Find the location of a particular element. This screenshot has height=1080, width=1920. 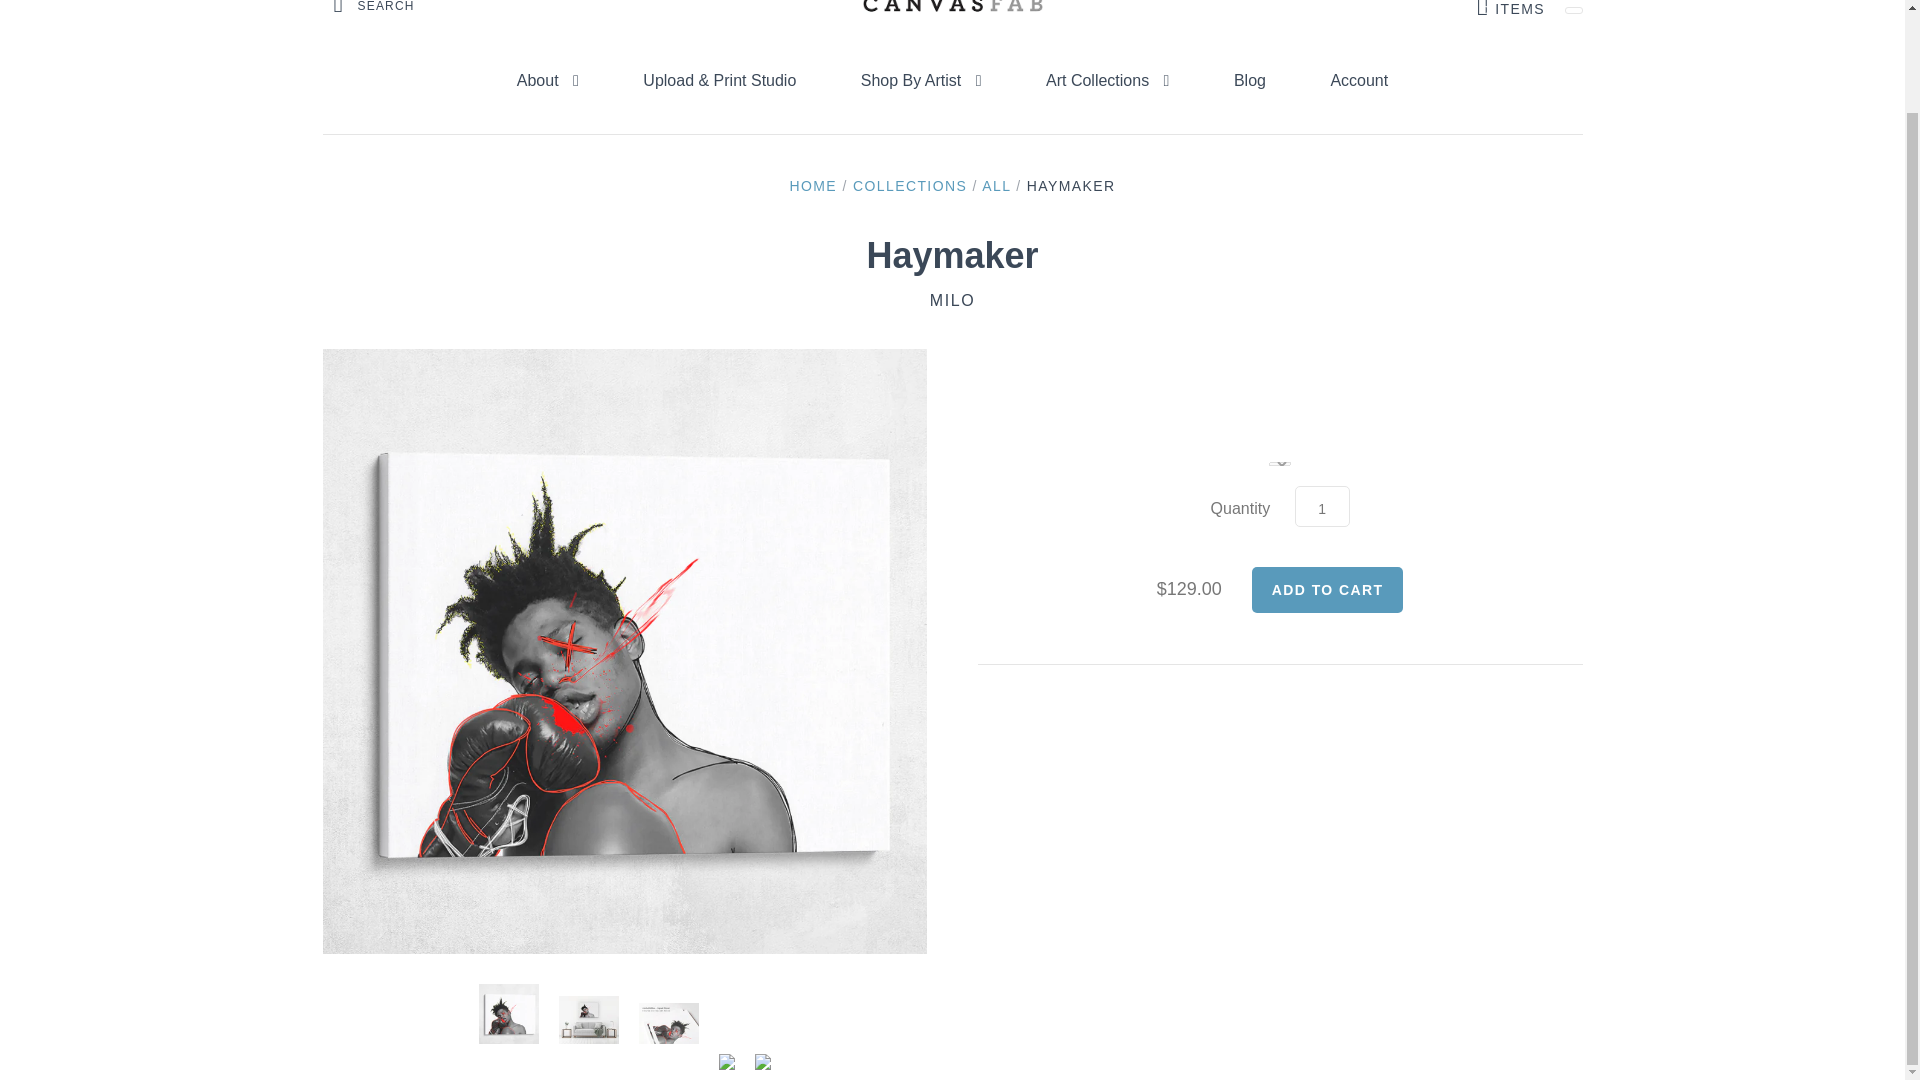

Account is located at coordinates (1358, 80).